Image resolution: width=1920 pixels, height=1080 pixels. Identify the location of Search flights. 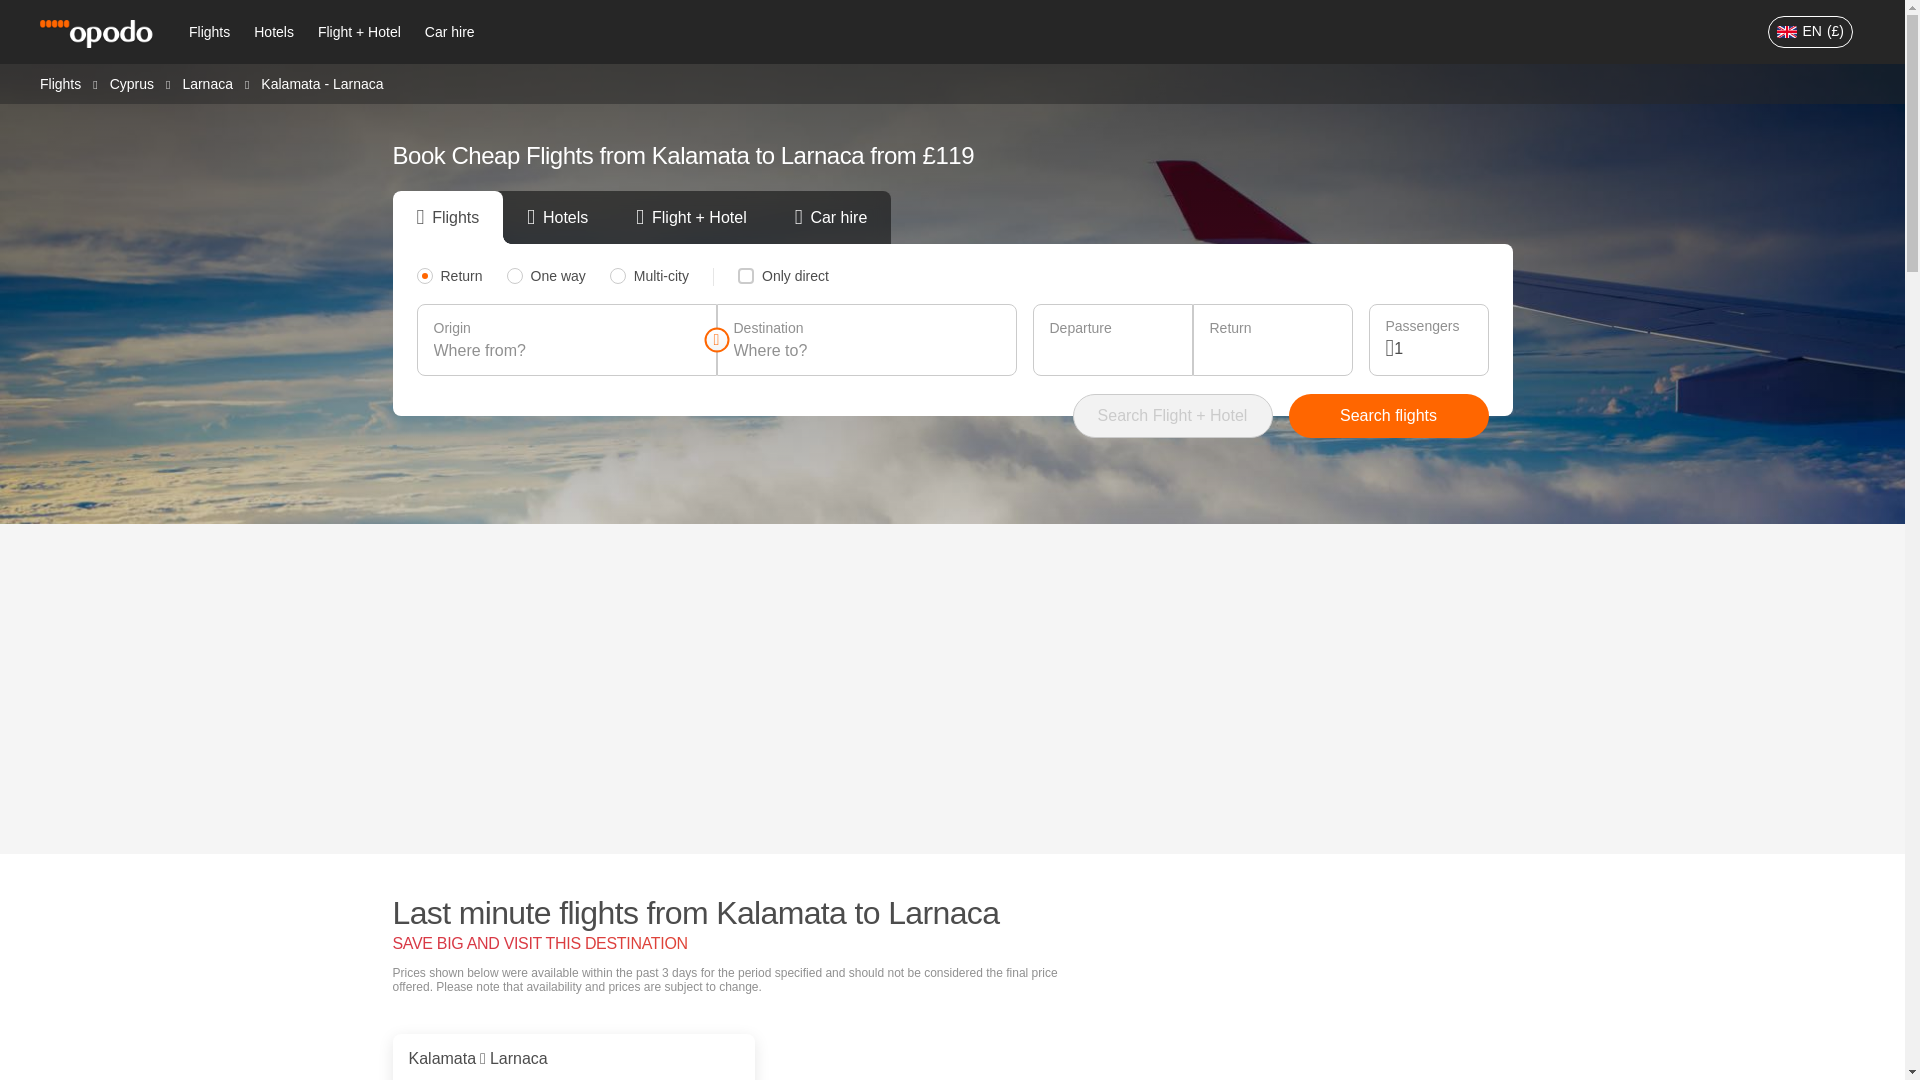
(1388, 416).